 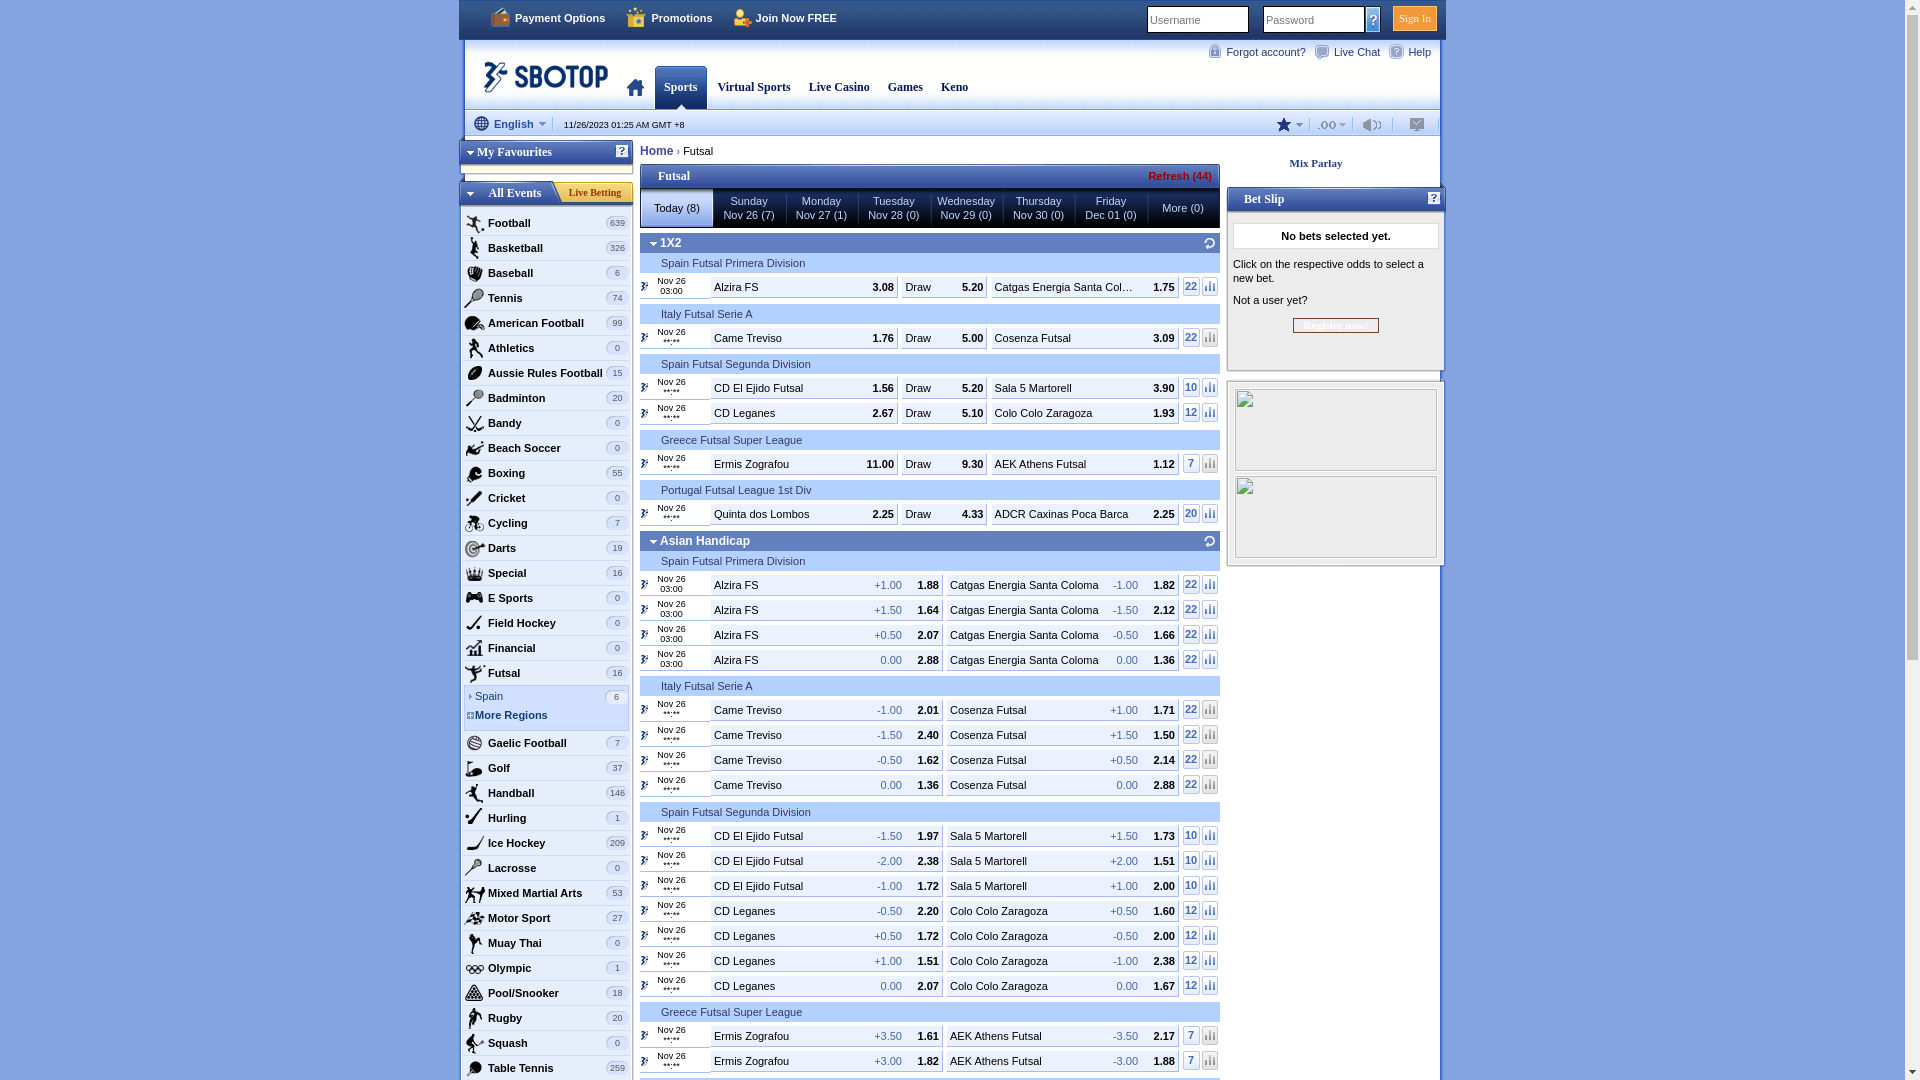 What do you see at coordinates (643, 387) in the screenshot?
I see `Upcoming live` at bounding box center [643, 387].